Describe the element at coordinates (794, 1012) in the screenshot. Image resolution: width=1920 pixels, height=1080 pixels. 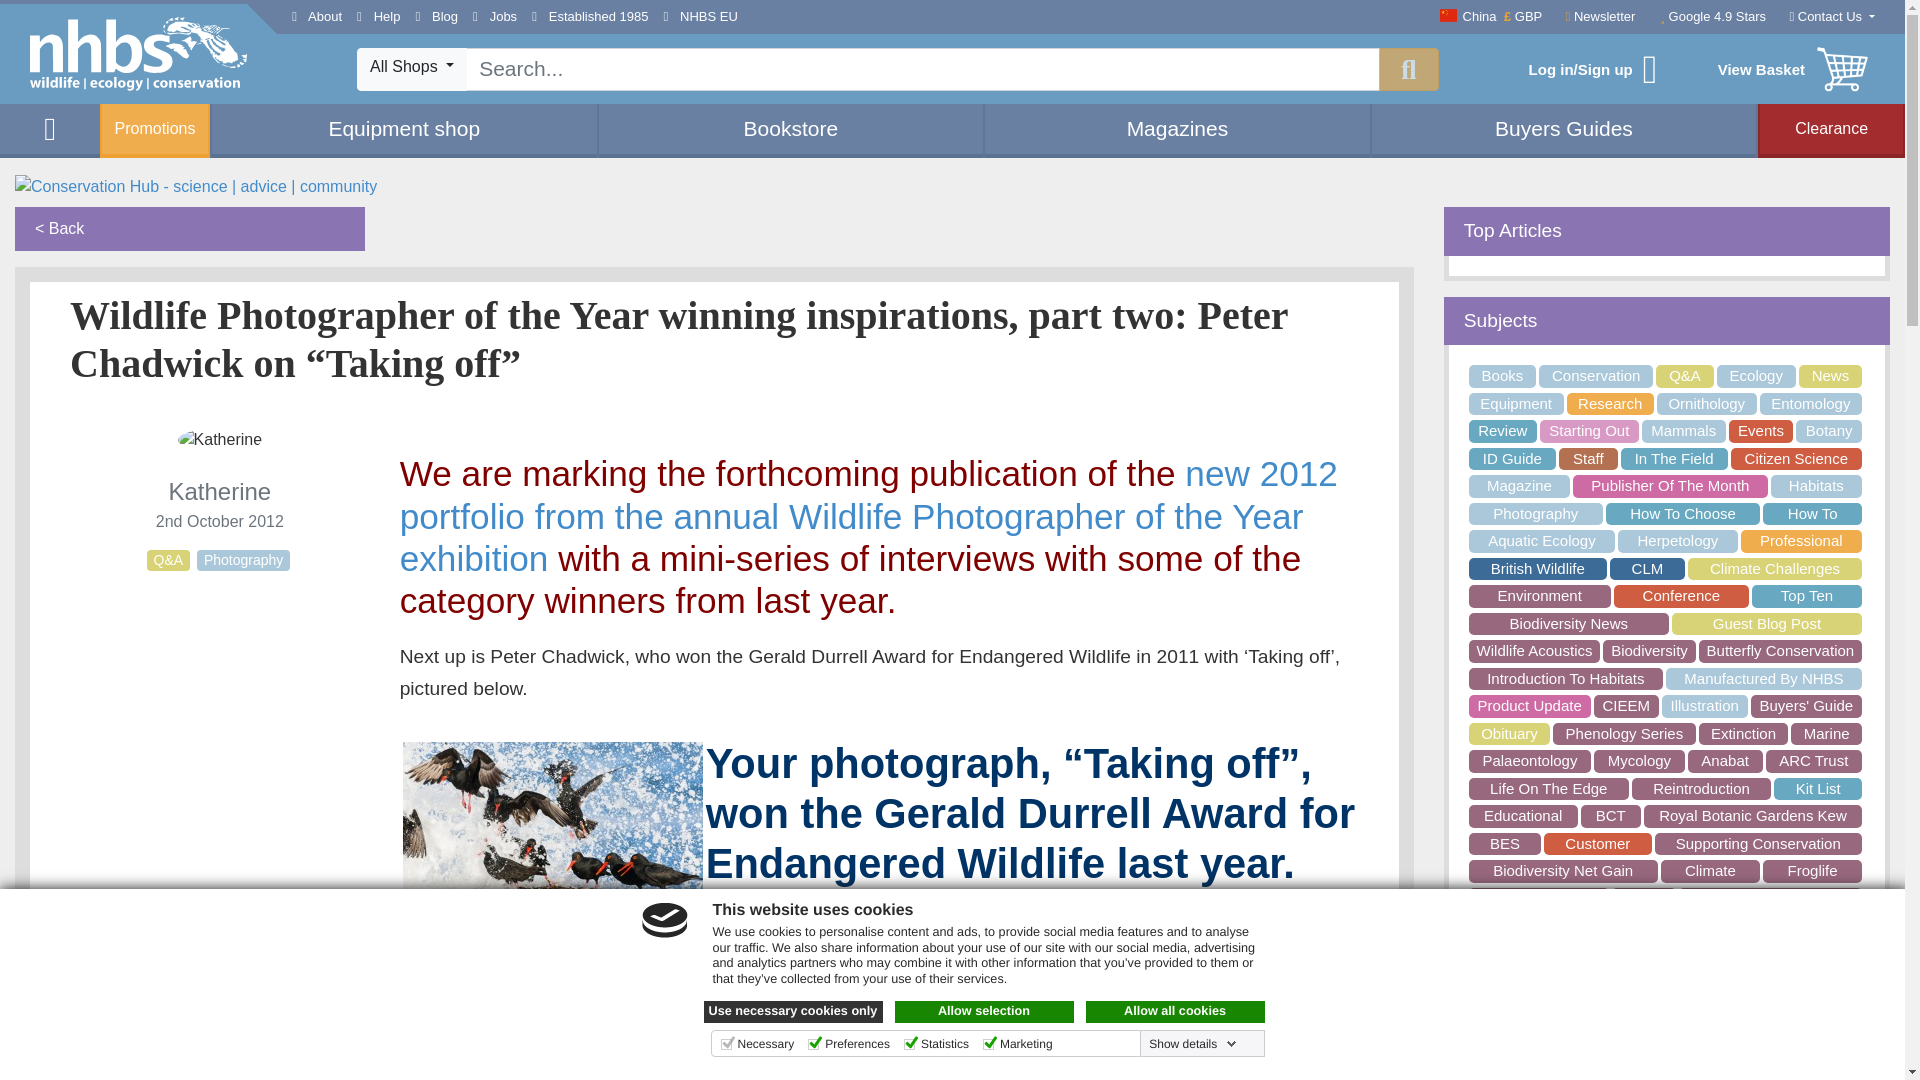
I see `Use necessary cookies only` at that location.